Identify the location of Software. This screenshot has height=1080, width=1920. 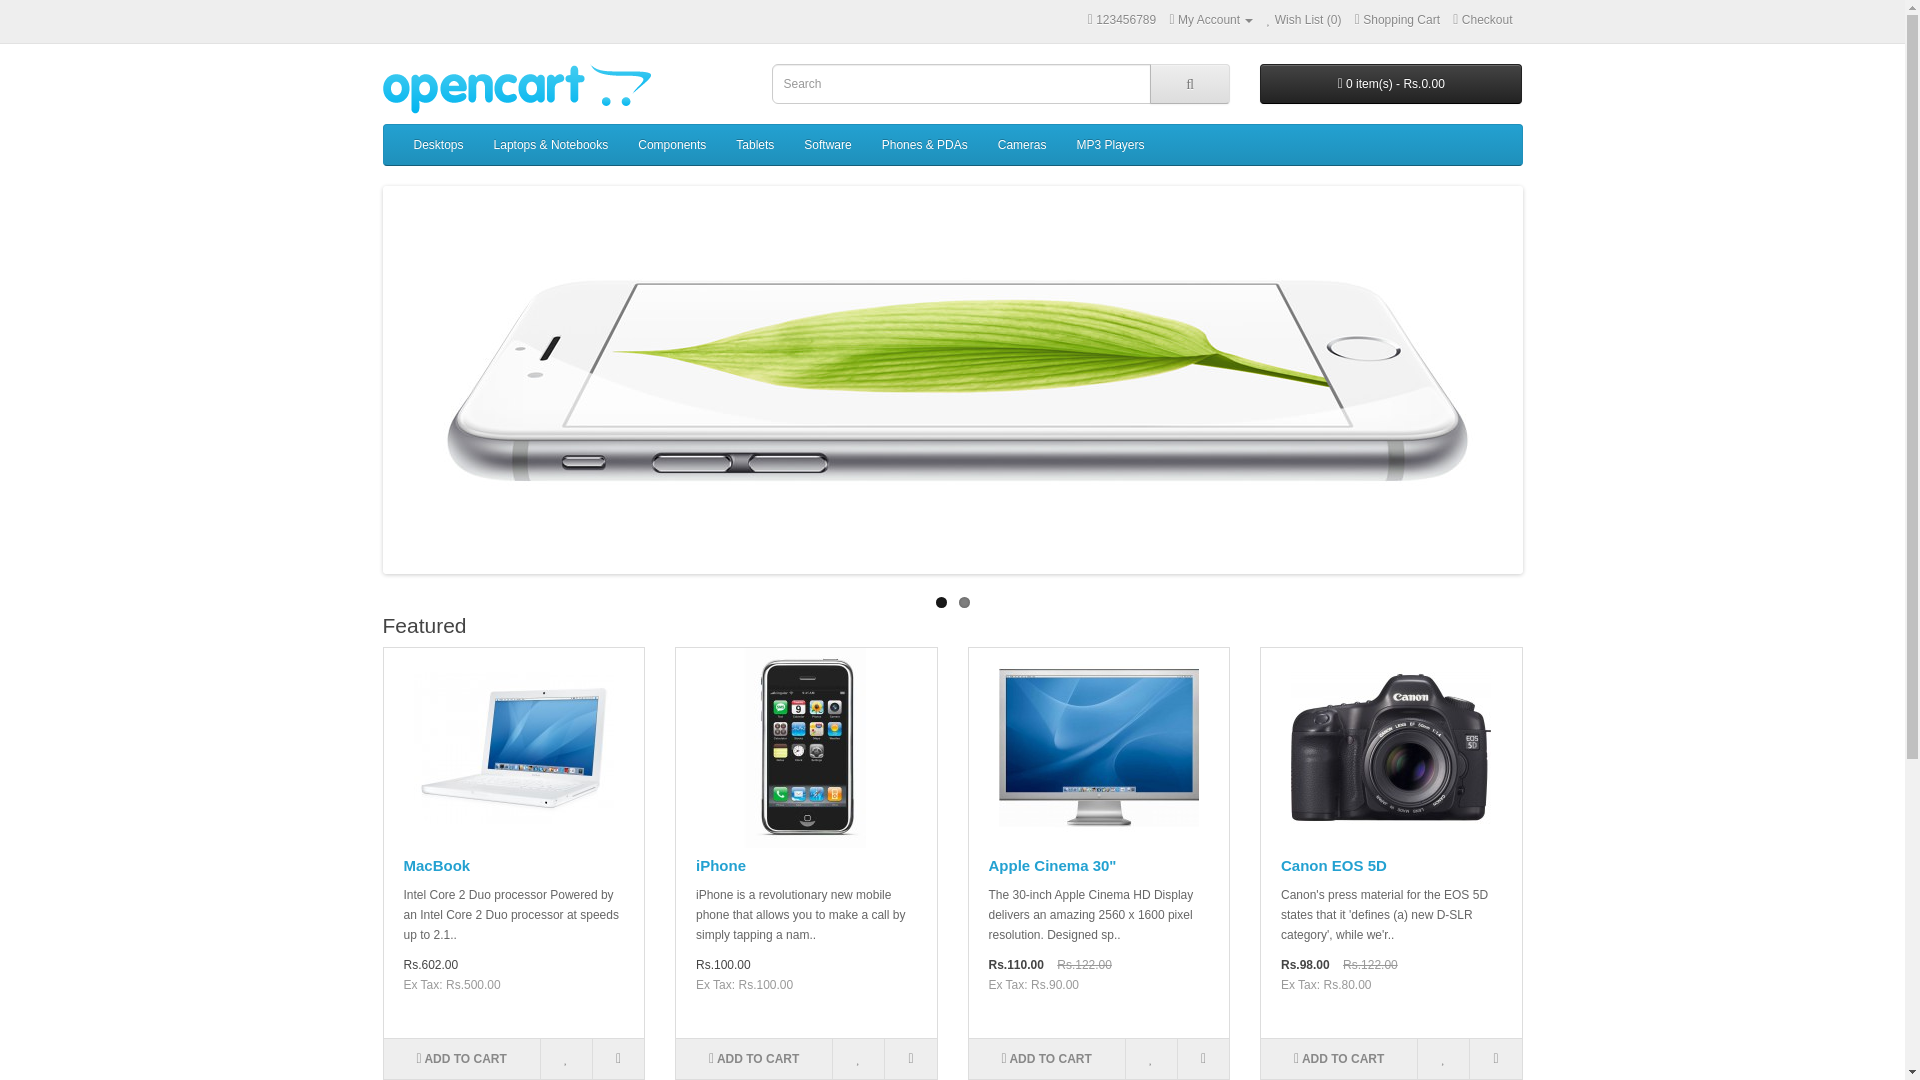
(827, 145).